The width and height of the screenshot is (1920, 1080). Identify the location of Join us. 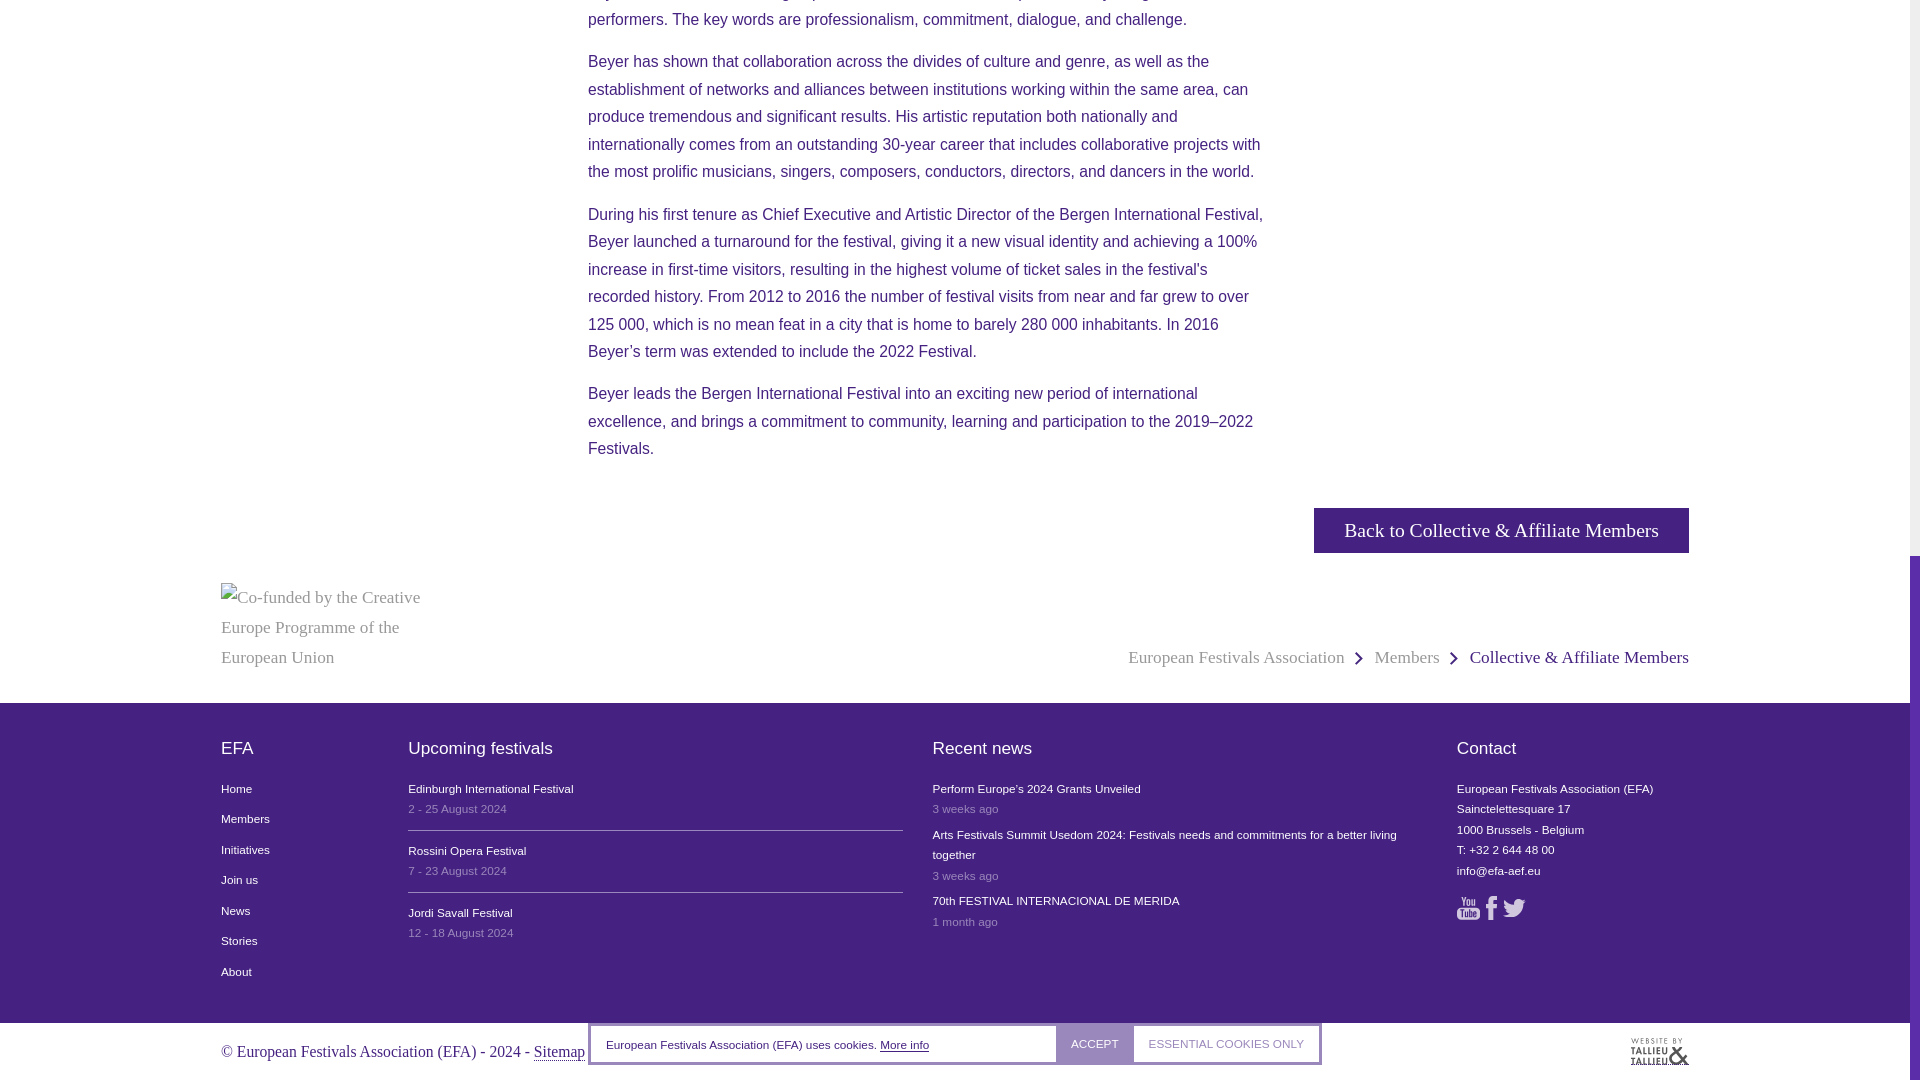
(299, 880).